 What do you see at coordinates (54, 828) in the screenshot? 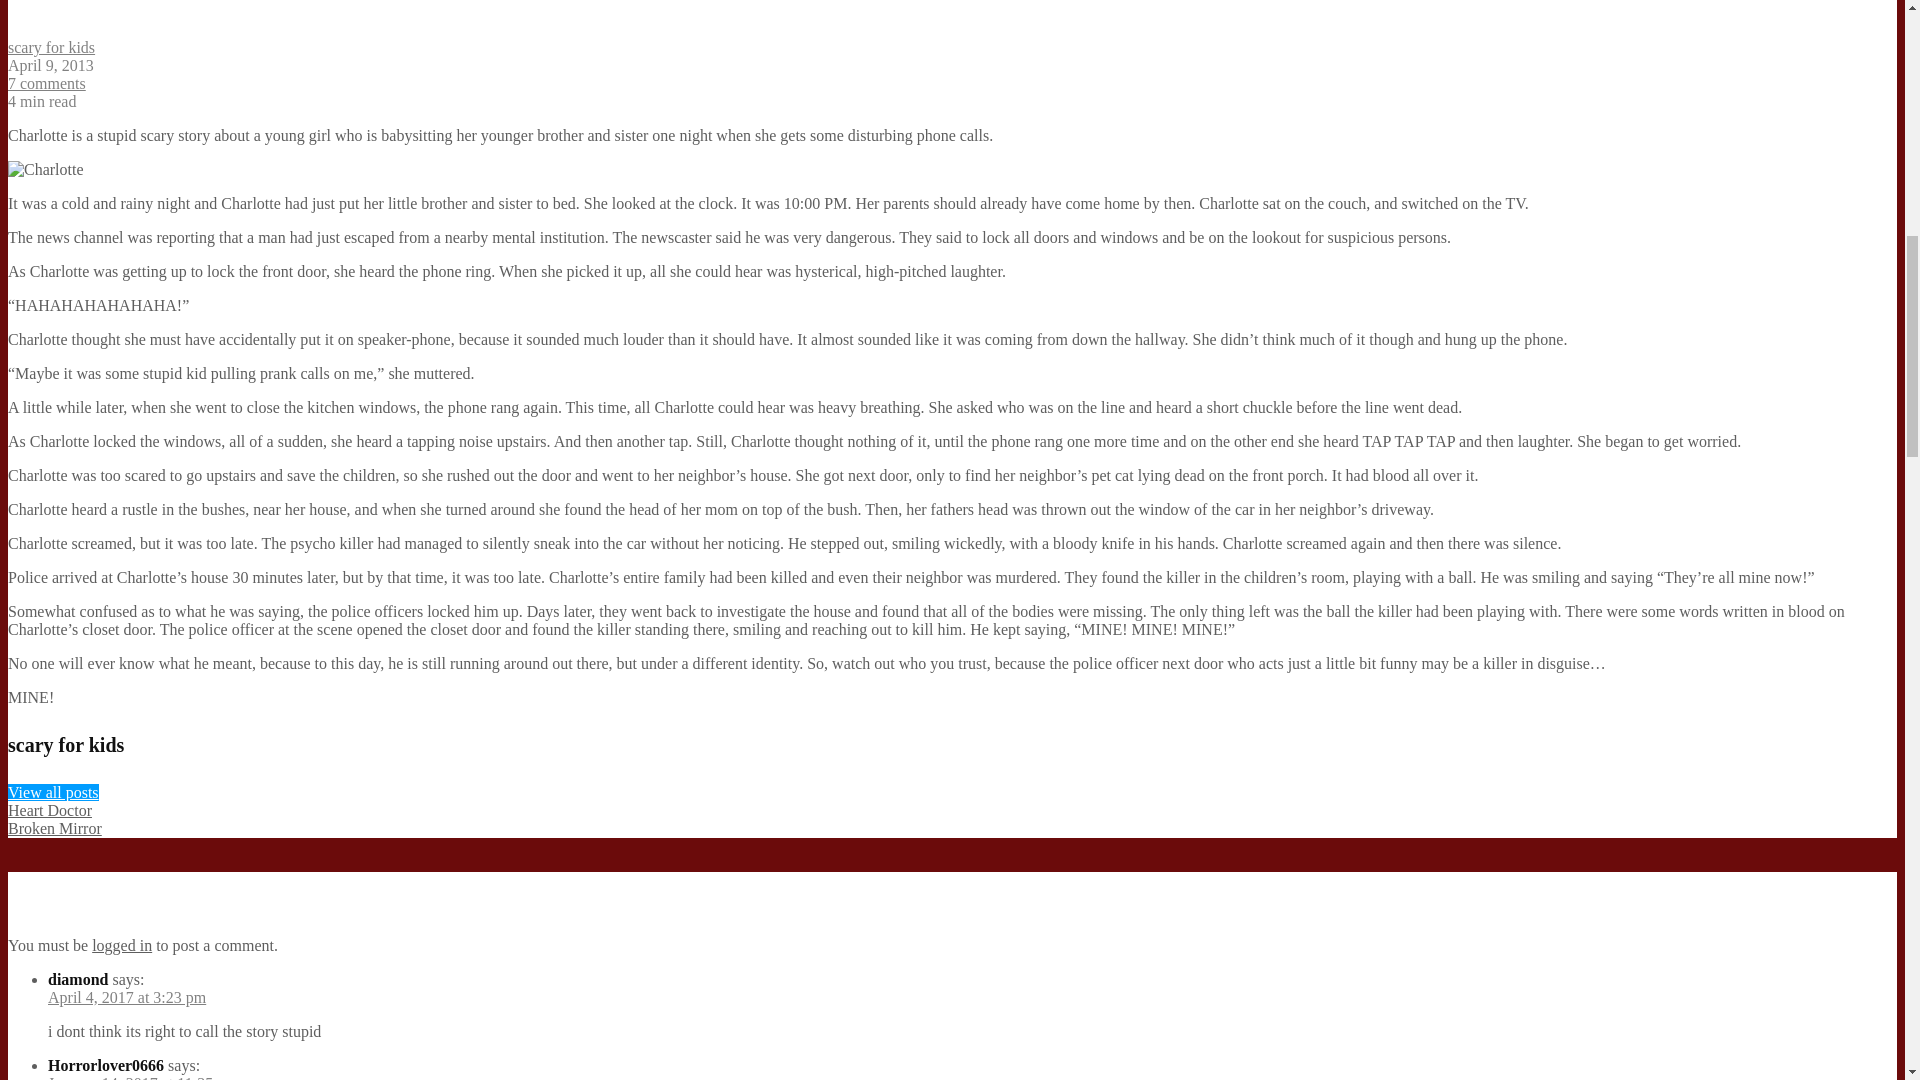
I see `Broken Mirror` at bounding box center [54, 828].